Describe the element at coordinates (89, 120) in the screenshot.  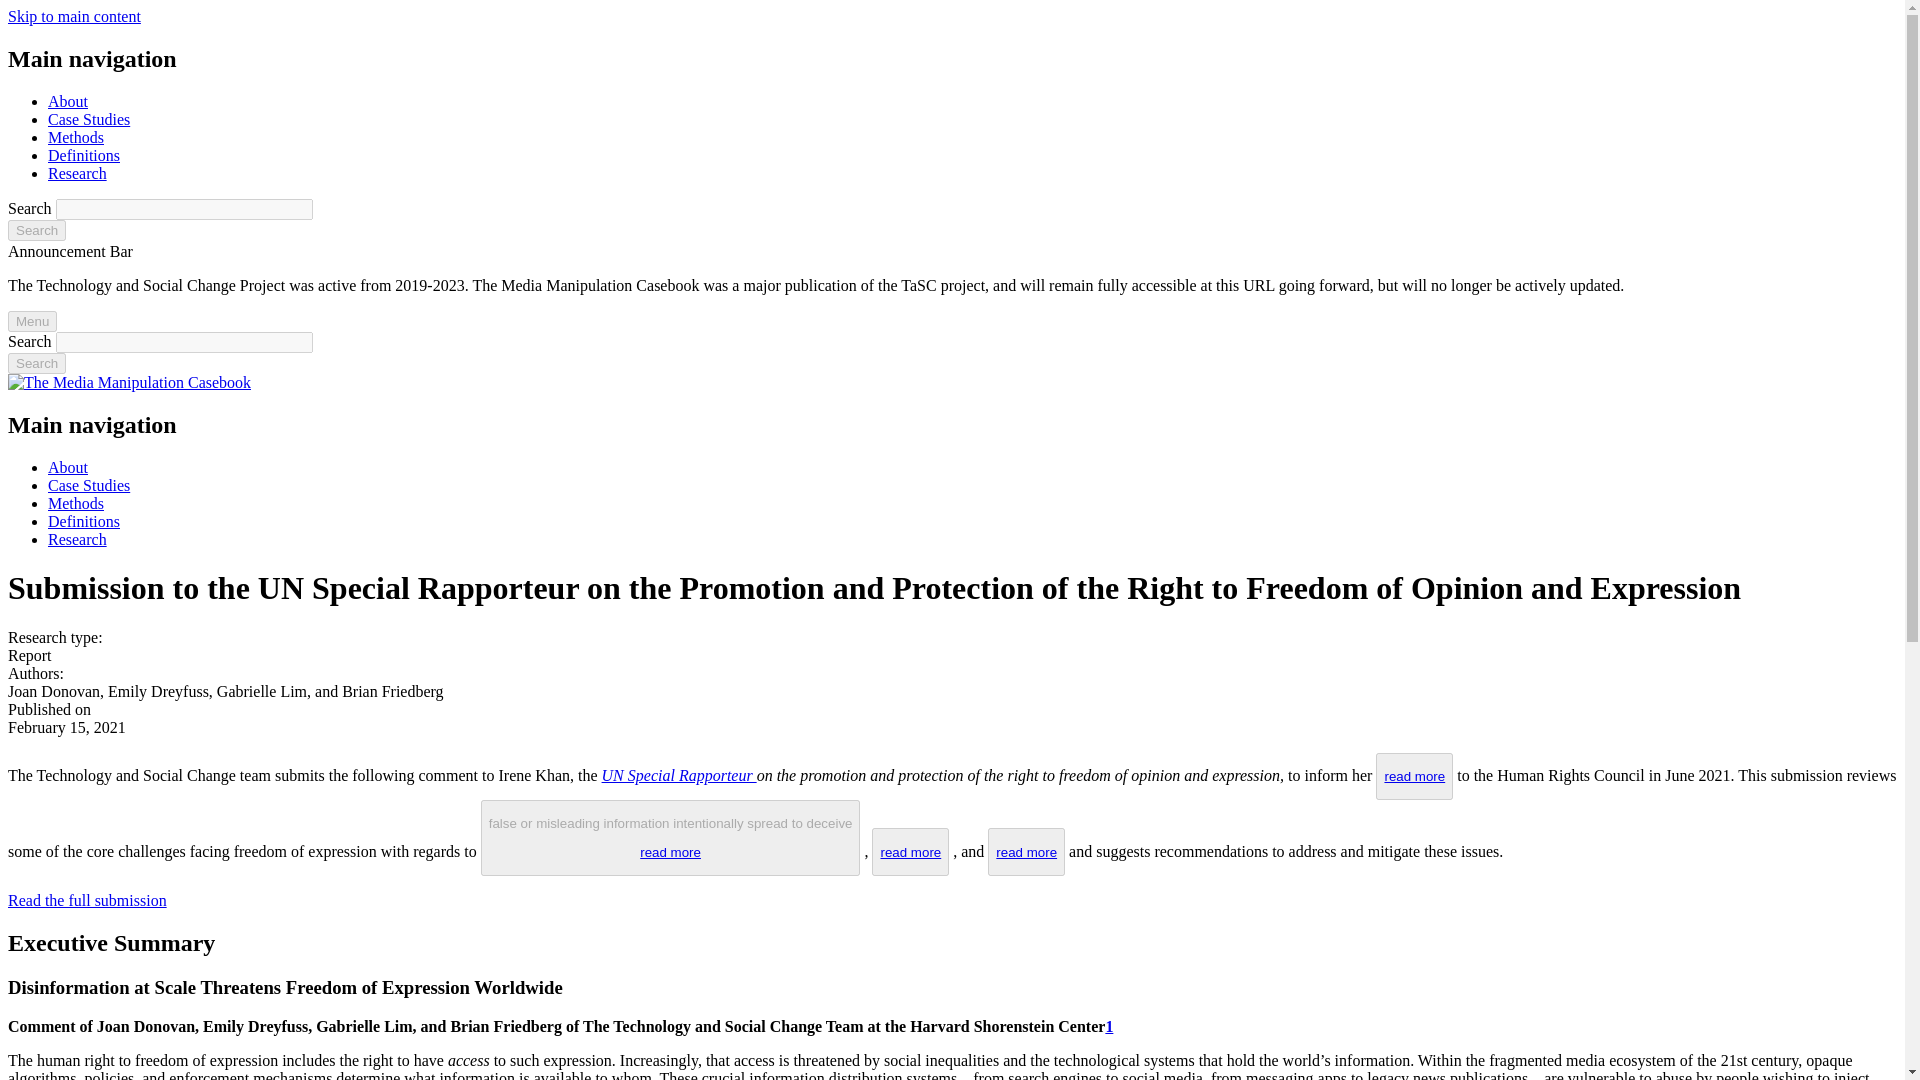
I see `Case Studies` at that location.